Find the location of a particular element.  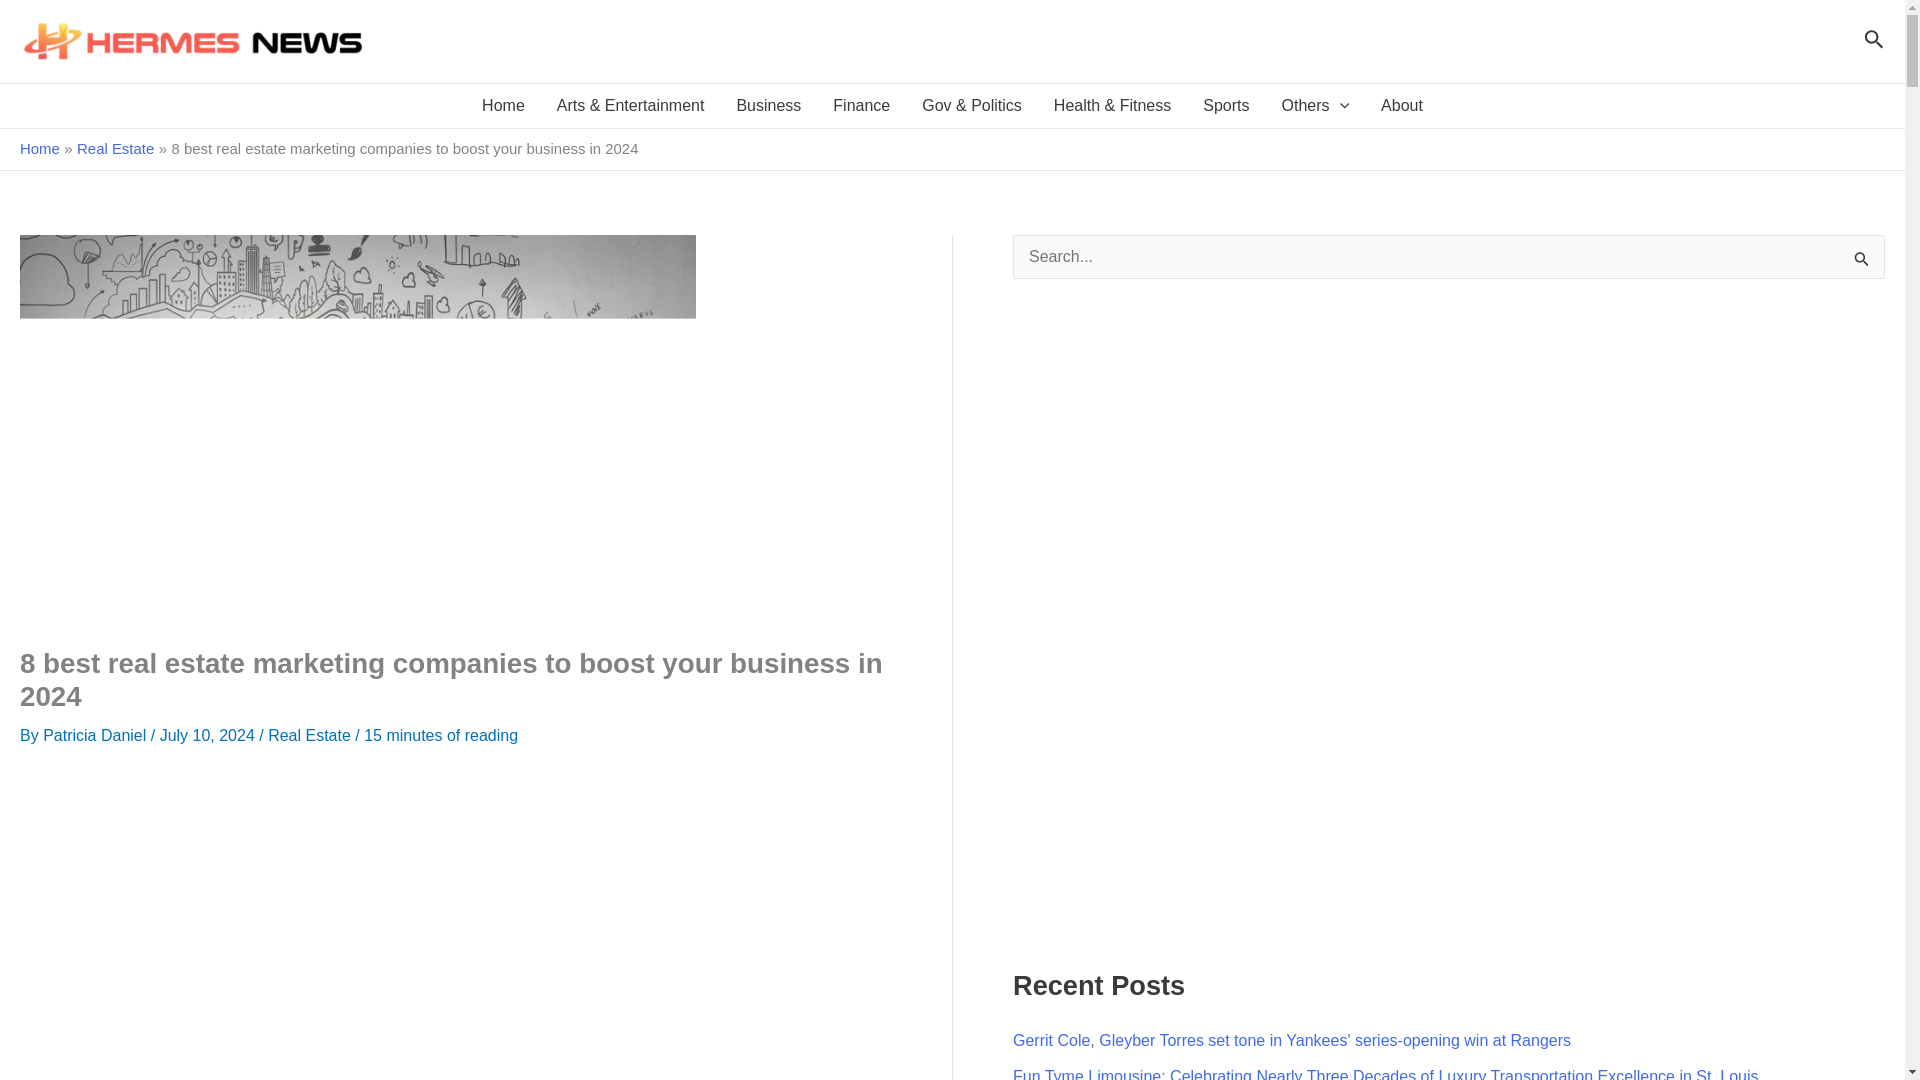

Business is located at coordinates (768, 106).